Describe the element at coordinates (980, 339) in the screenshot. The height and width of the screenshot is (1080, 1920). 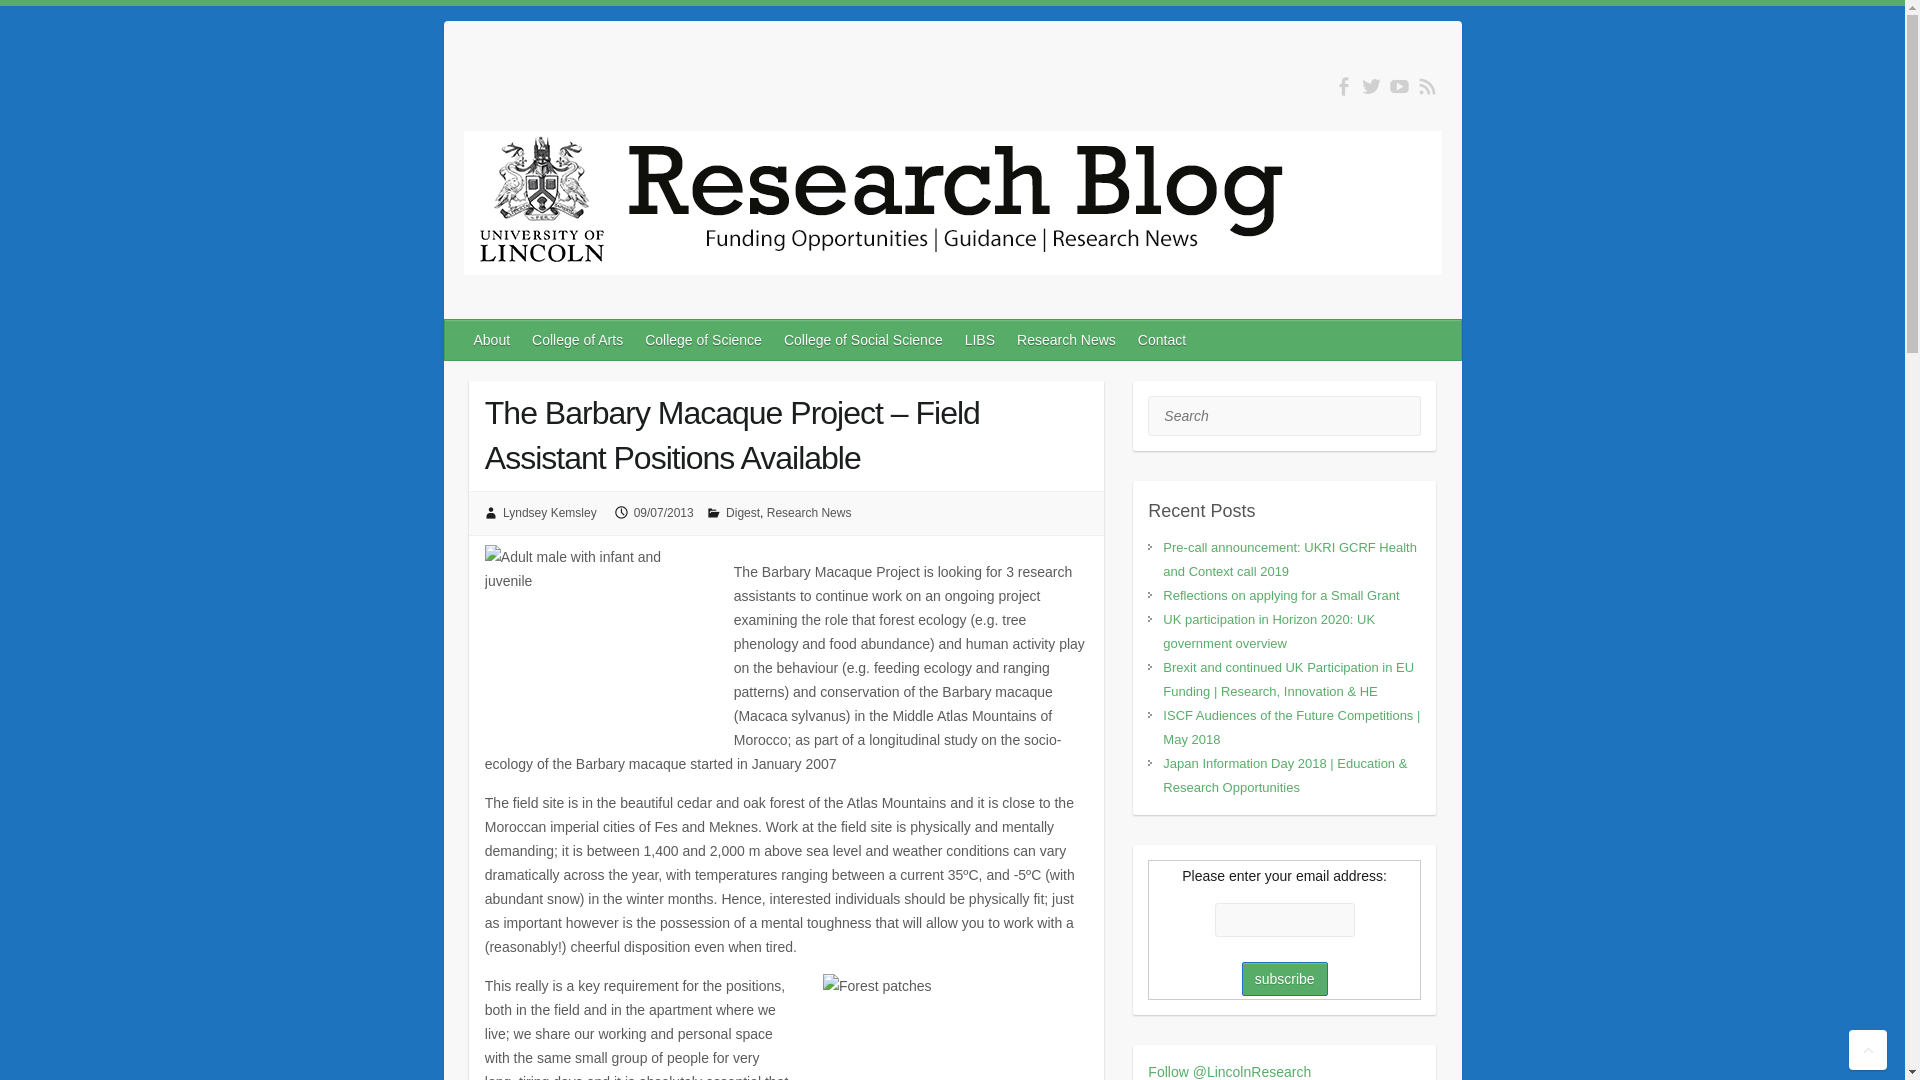
I see `LIBS` at that location.